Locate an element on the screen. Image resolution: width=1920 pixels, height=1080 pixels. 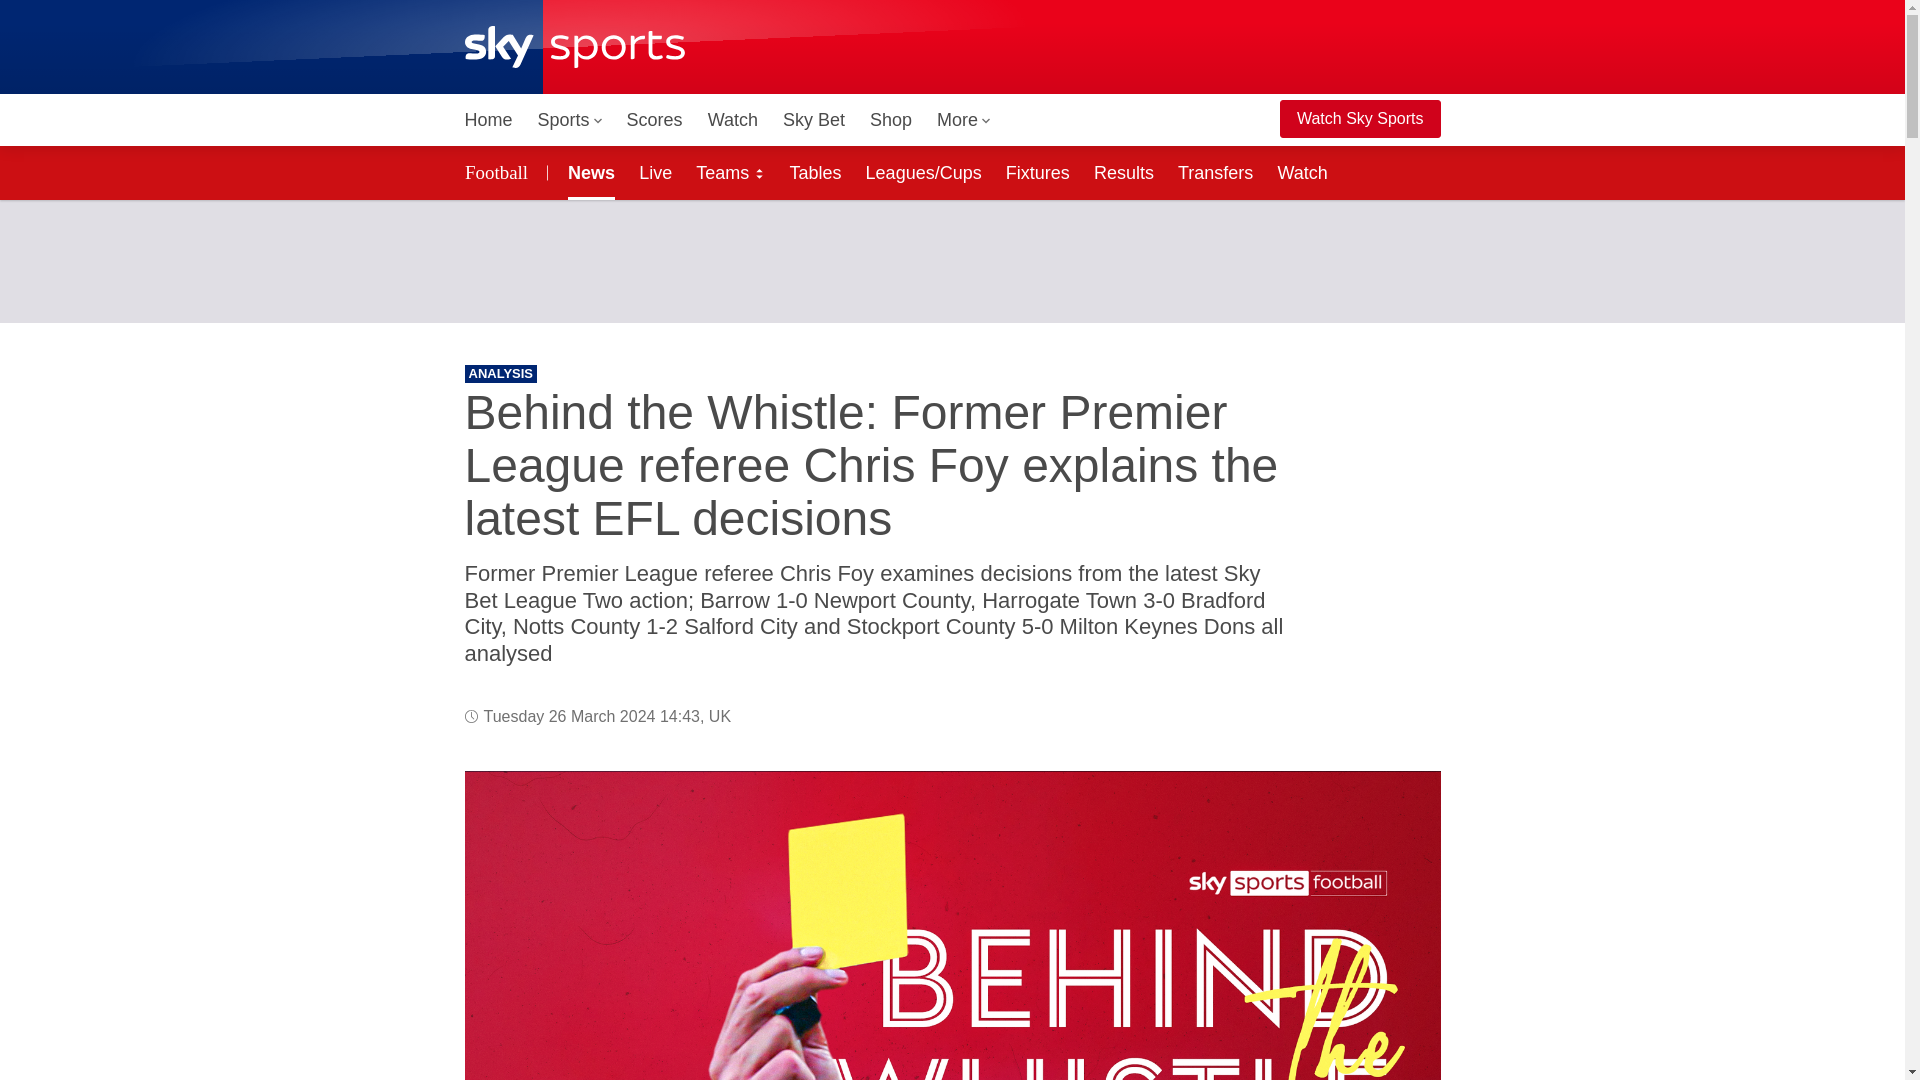
News is located at coordinates (587, 172).